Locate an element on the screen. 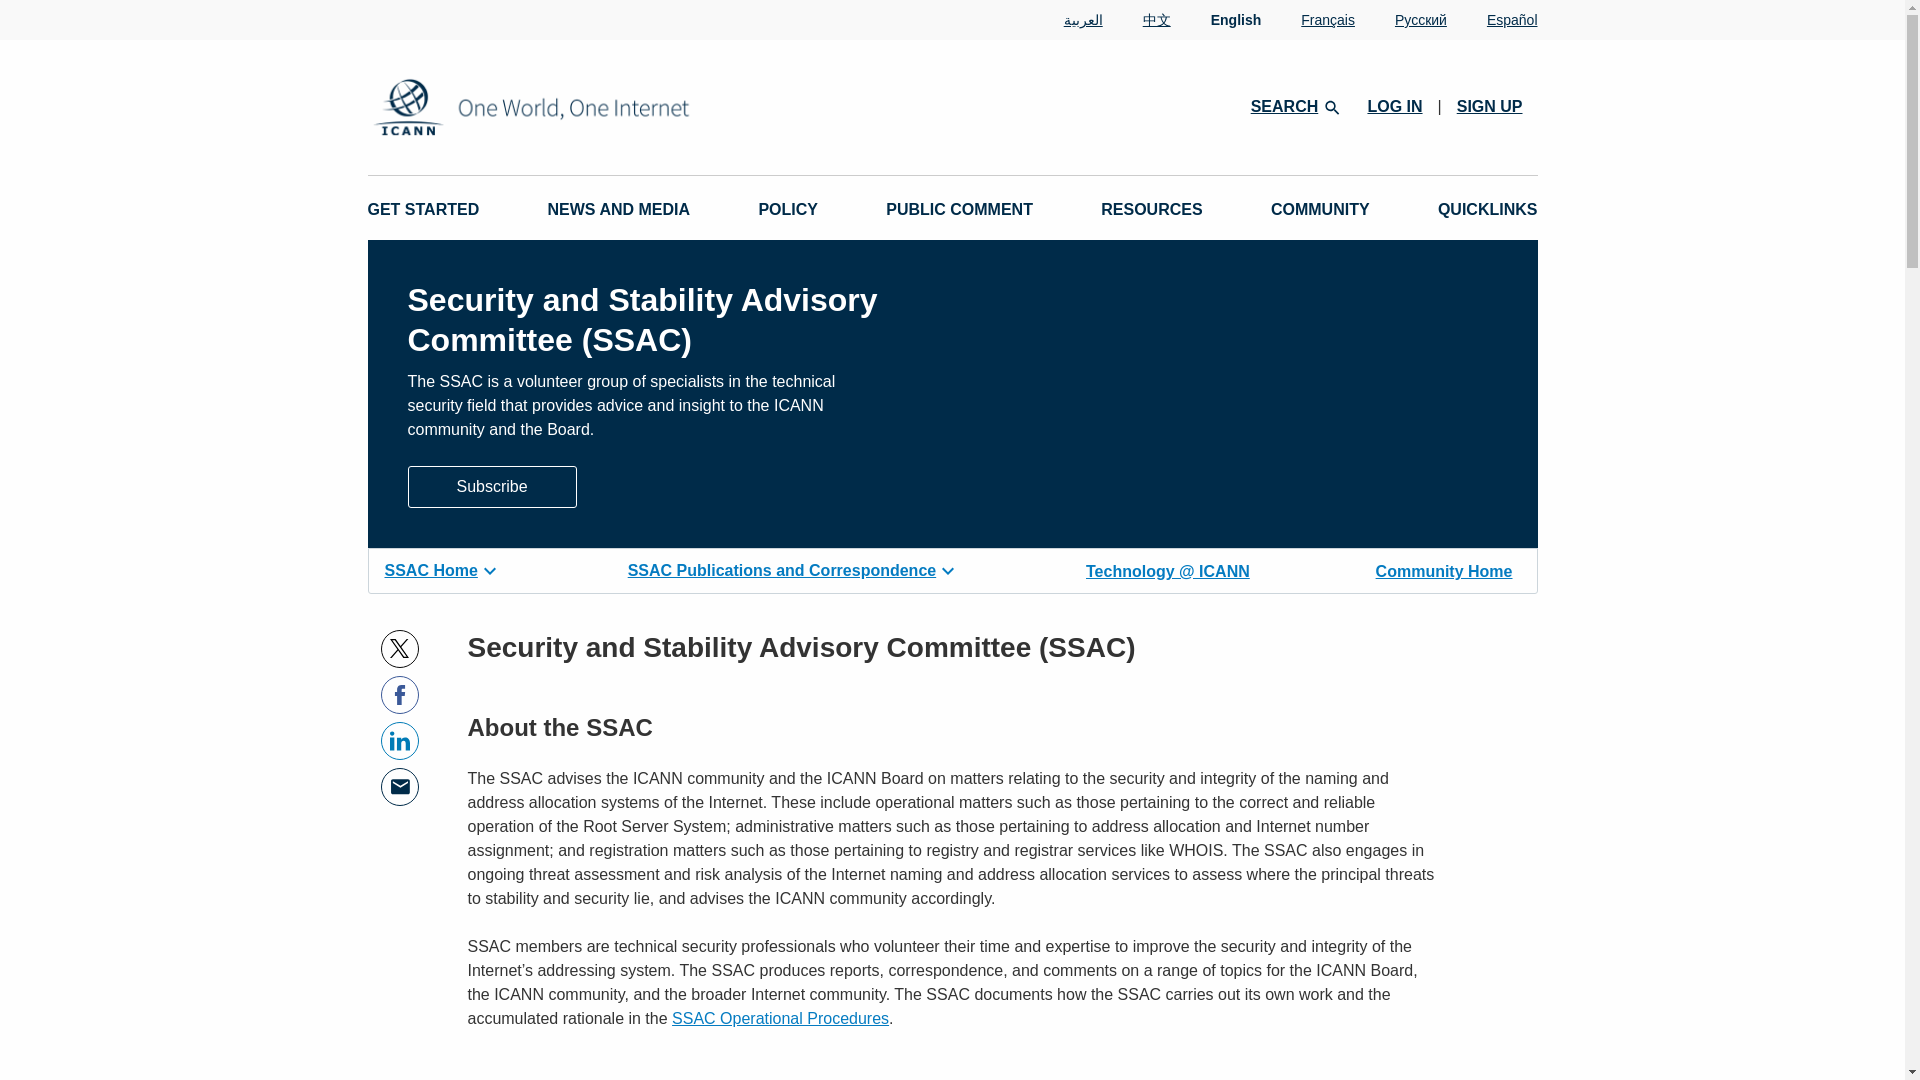 Image resolution: width=1920 pixels, height=1080 pixels. PUBLIC COMMENT is located at coordinates (958, 210).